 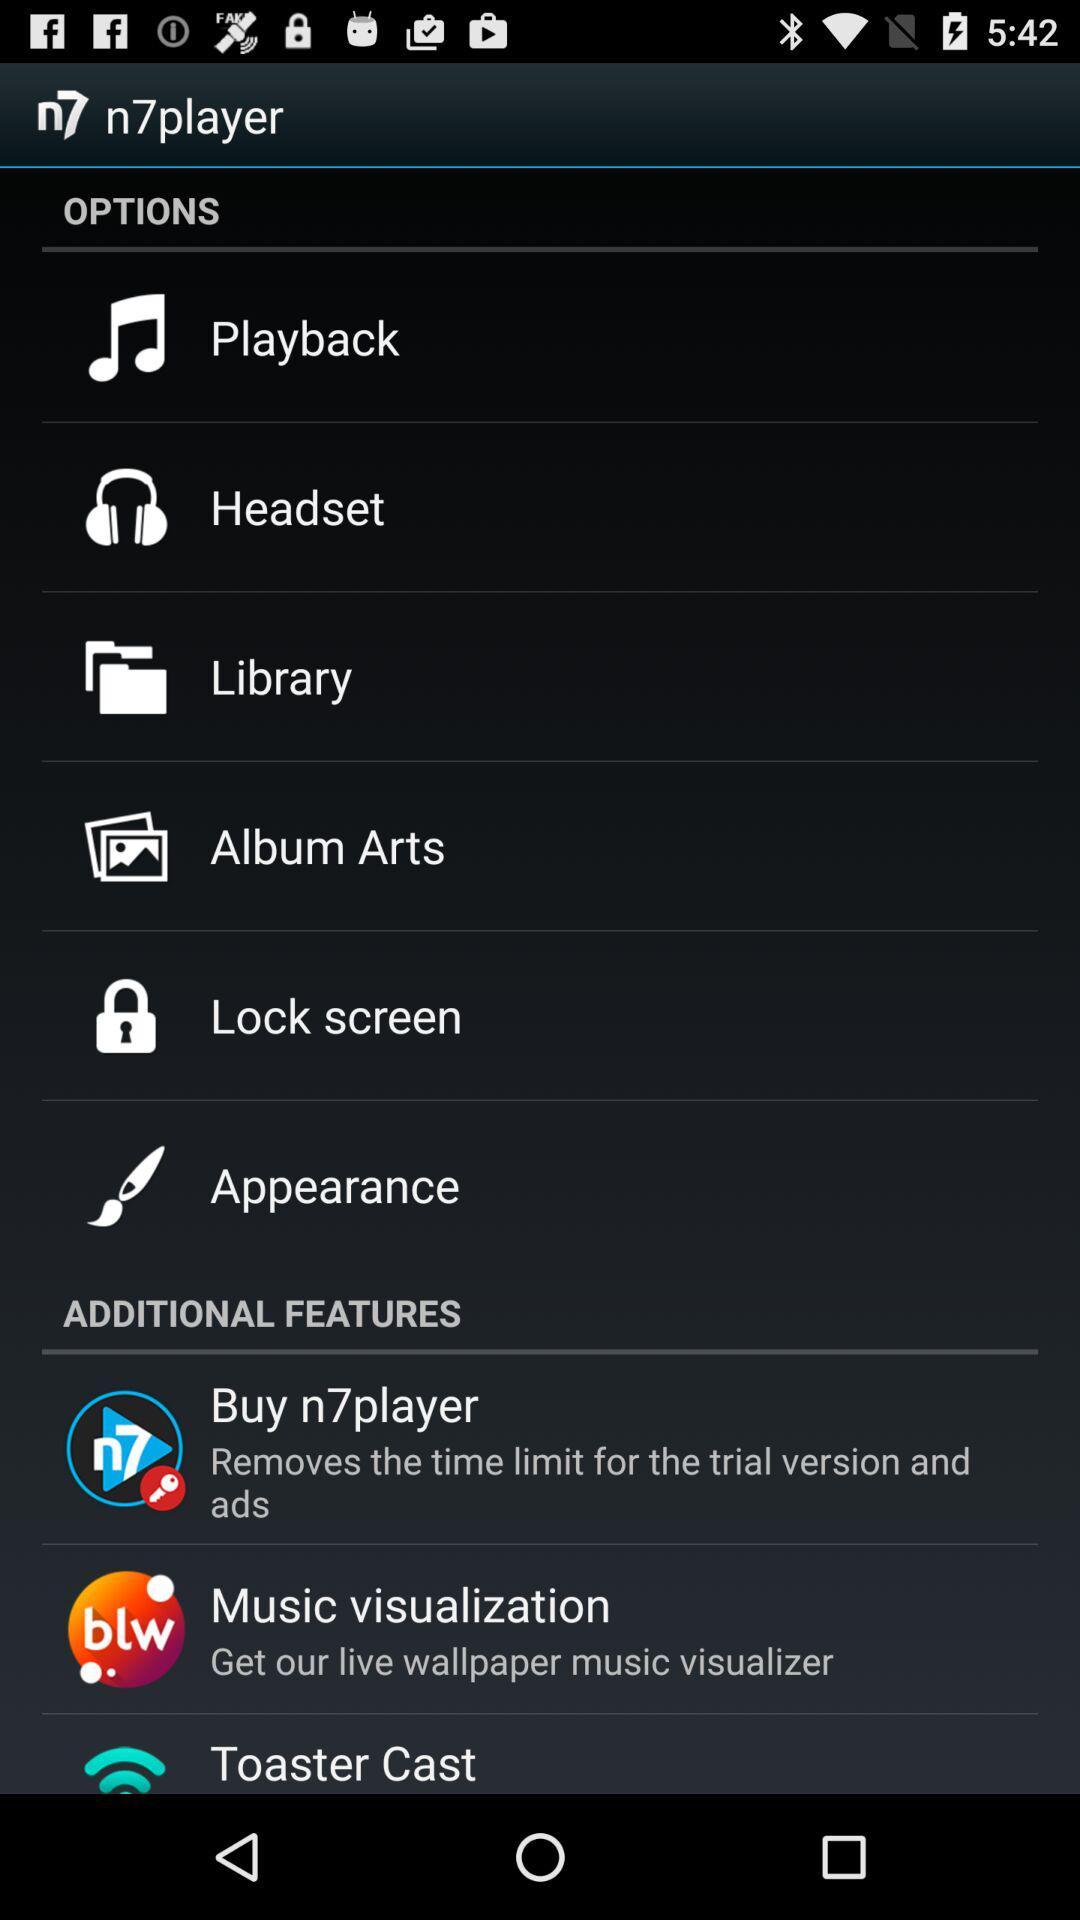 What do you see at coordinates (298, 506) in the screenshot?
I see `launch icon above library icon` at bounding box center [298, 506].